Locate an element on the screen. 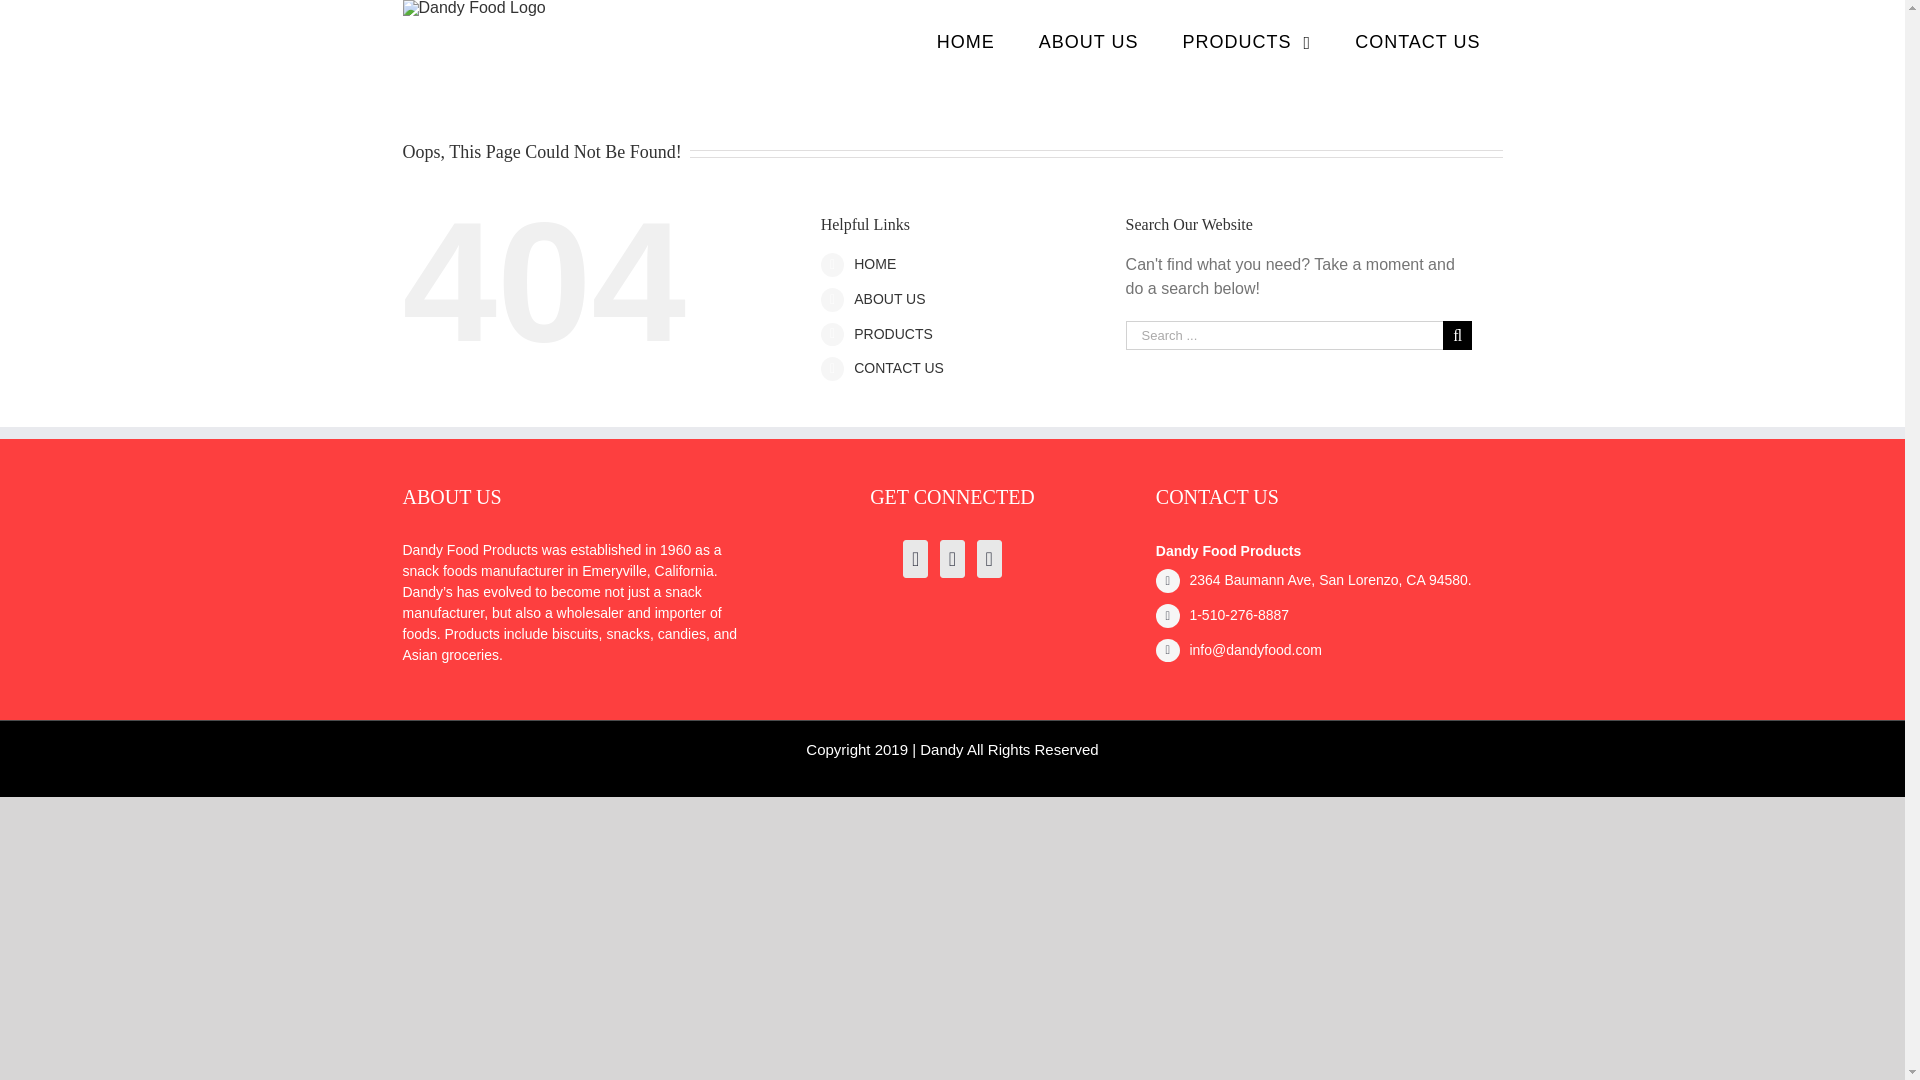  HOME is located at coordinates (875, 264).